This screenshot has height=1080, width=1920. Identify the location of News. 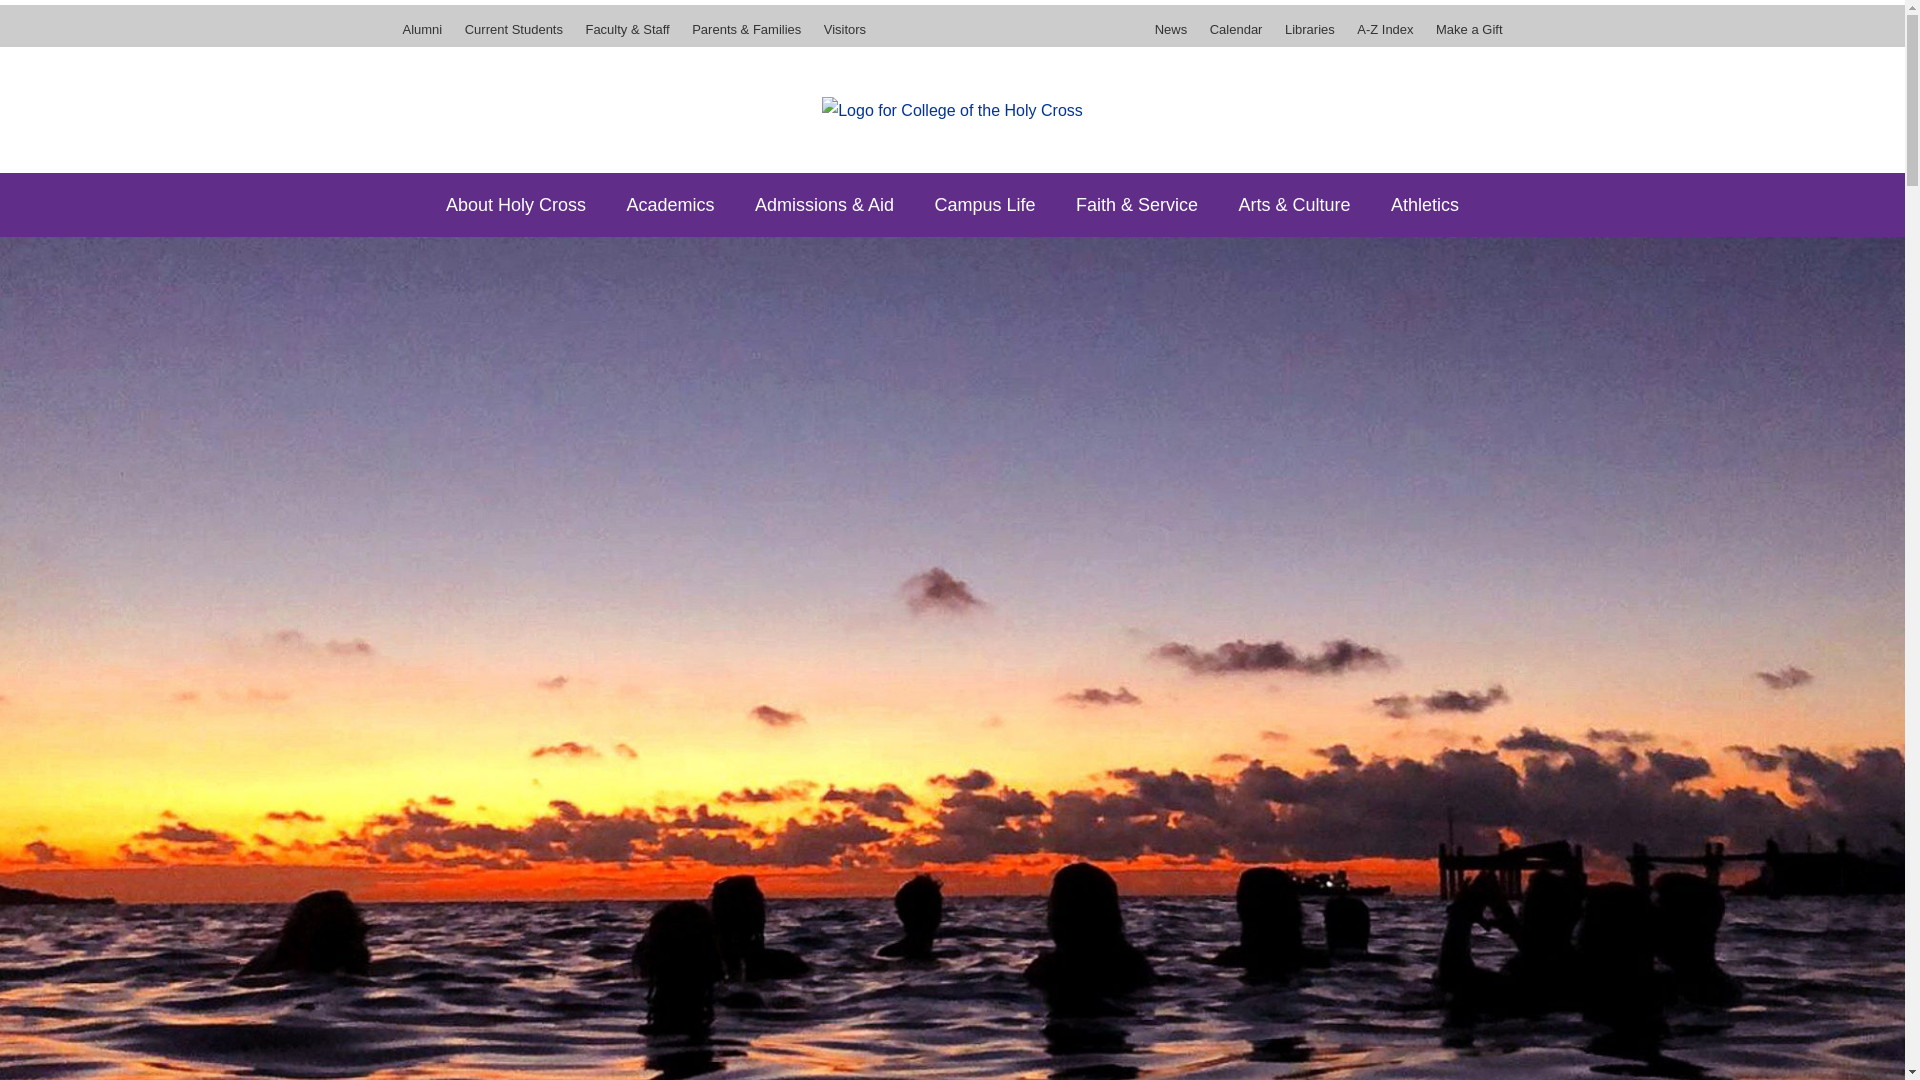
(1176, 36).